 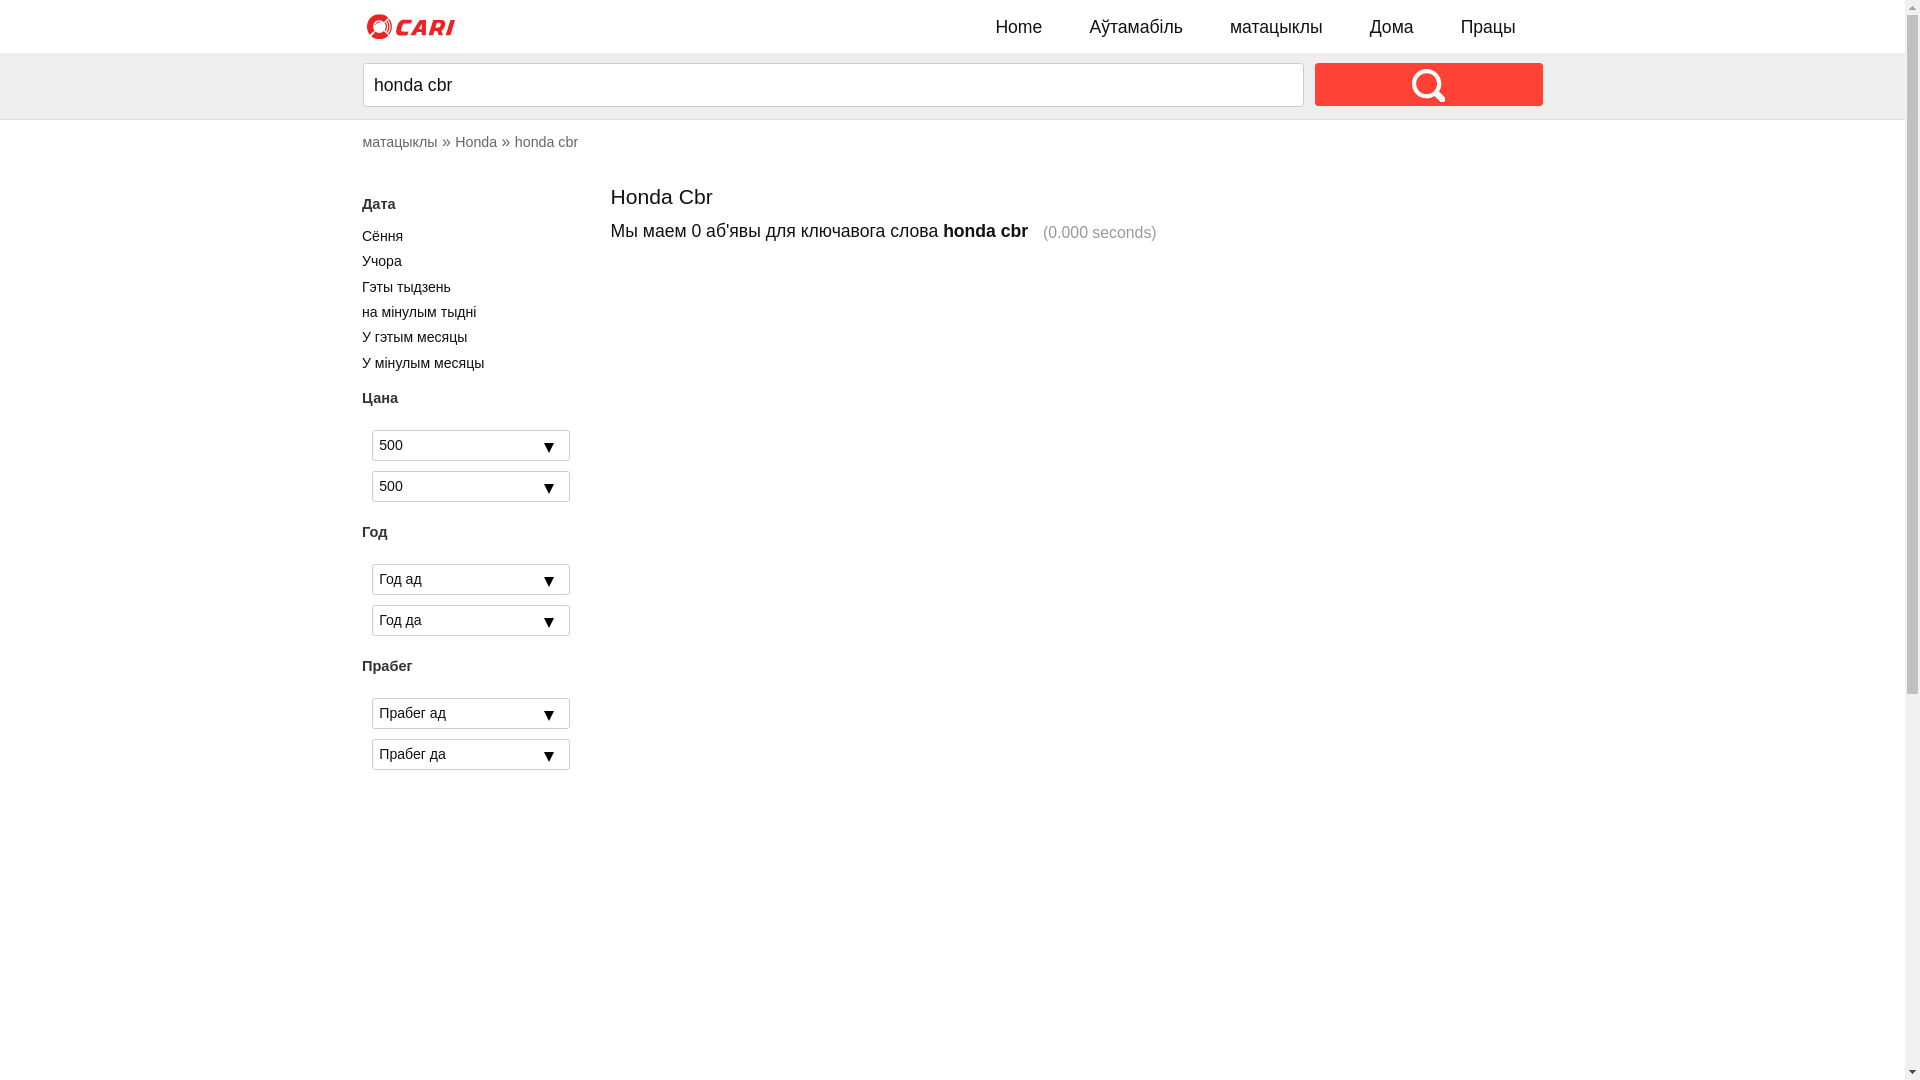 I want to click on Home, so click(x=1019, y=26).